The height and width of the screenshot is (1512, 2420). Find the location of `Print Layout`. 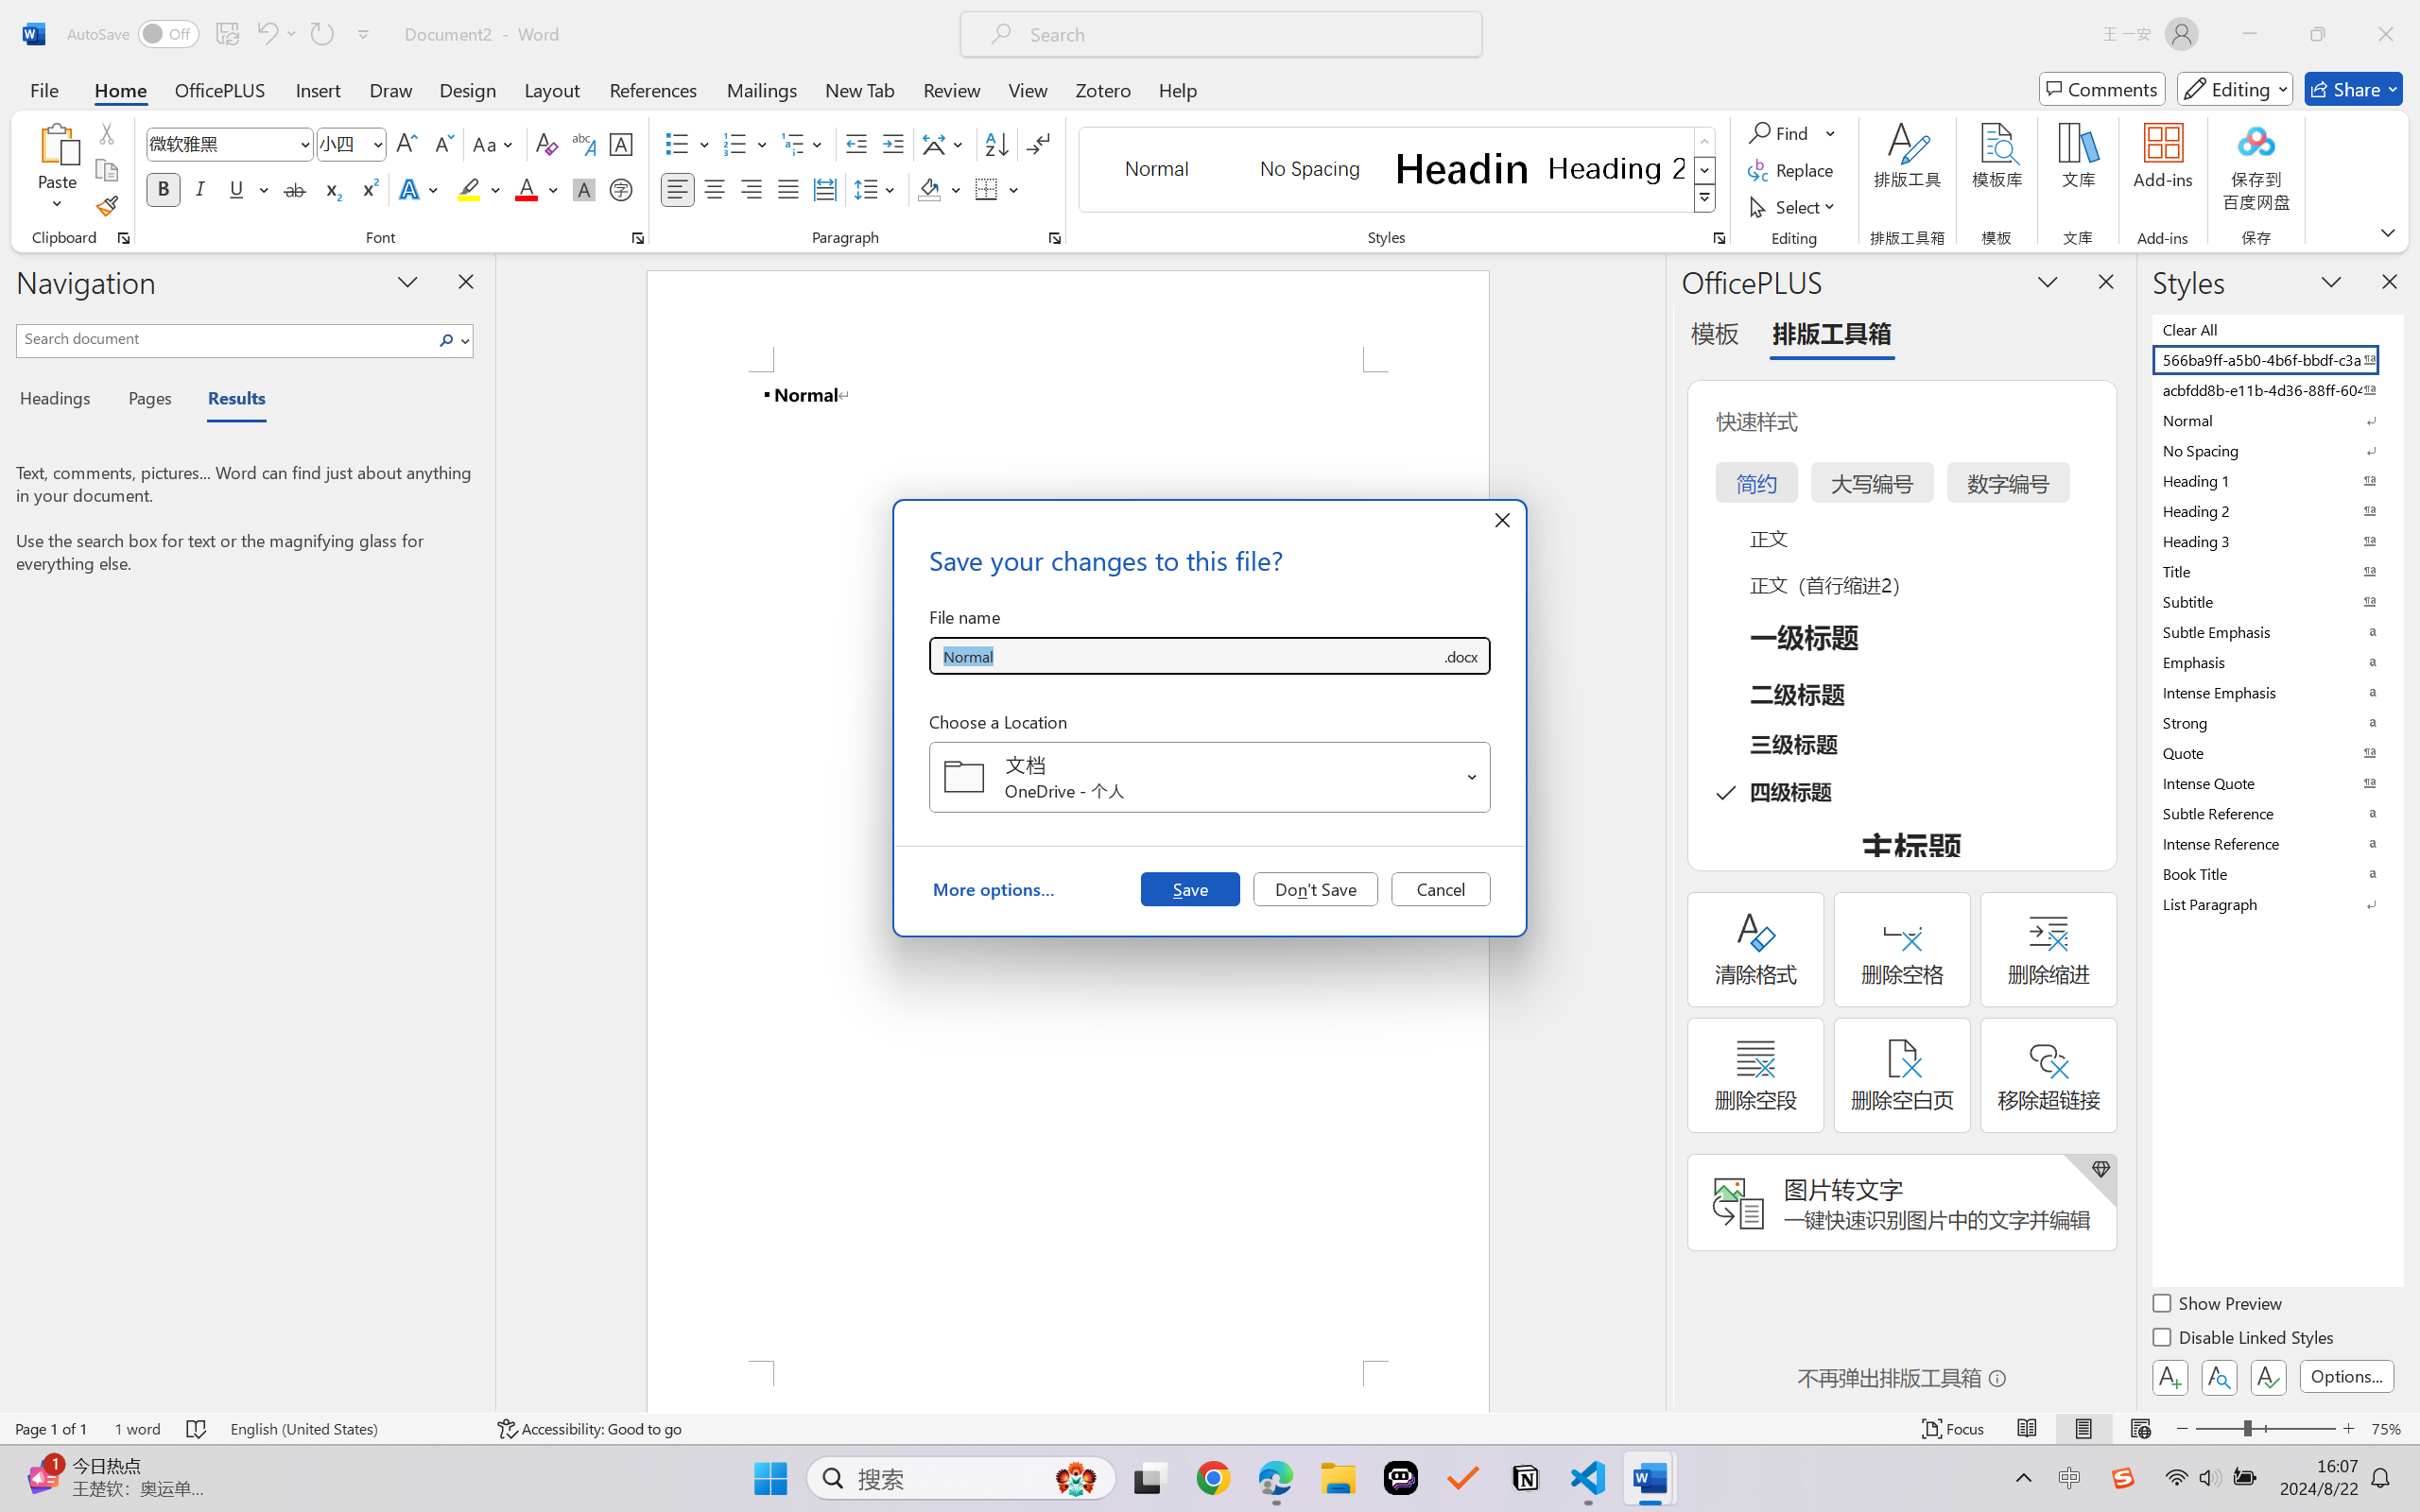

Print Layout is located at coordinates (2084, 1429).